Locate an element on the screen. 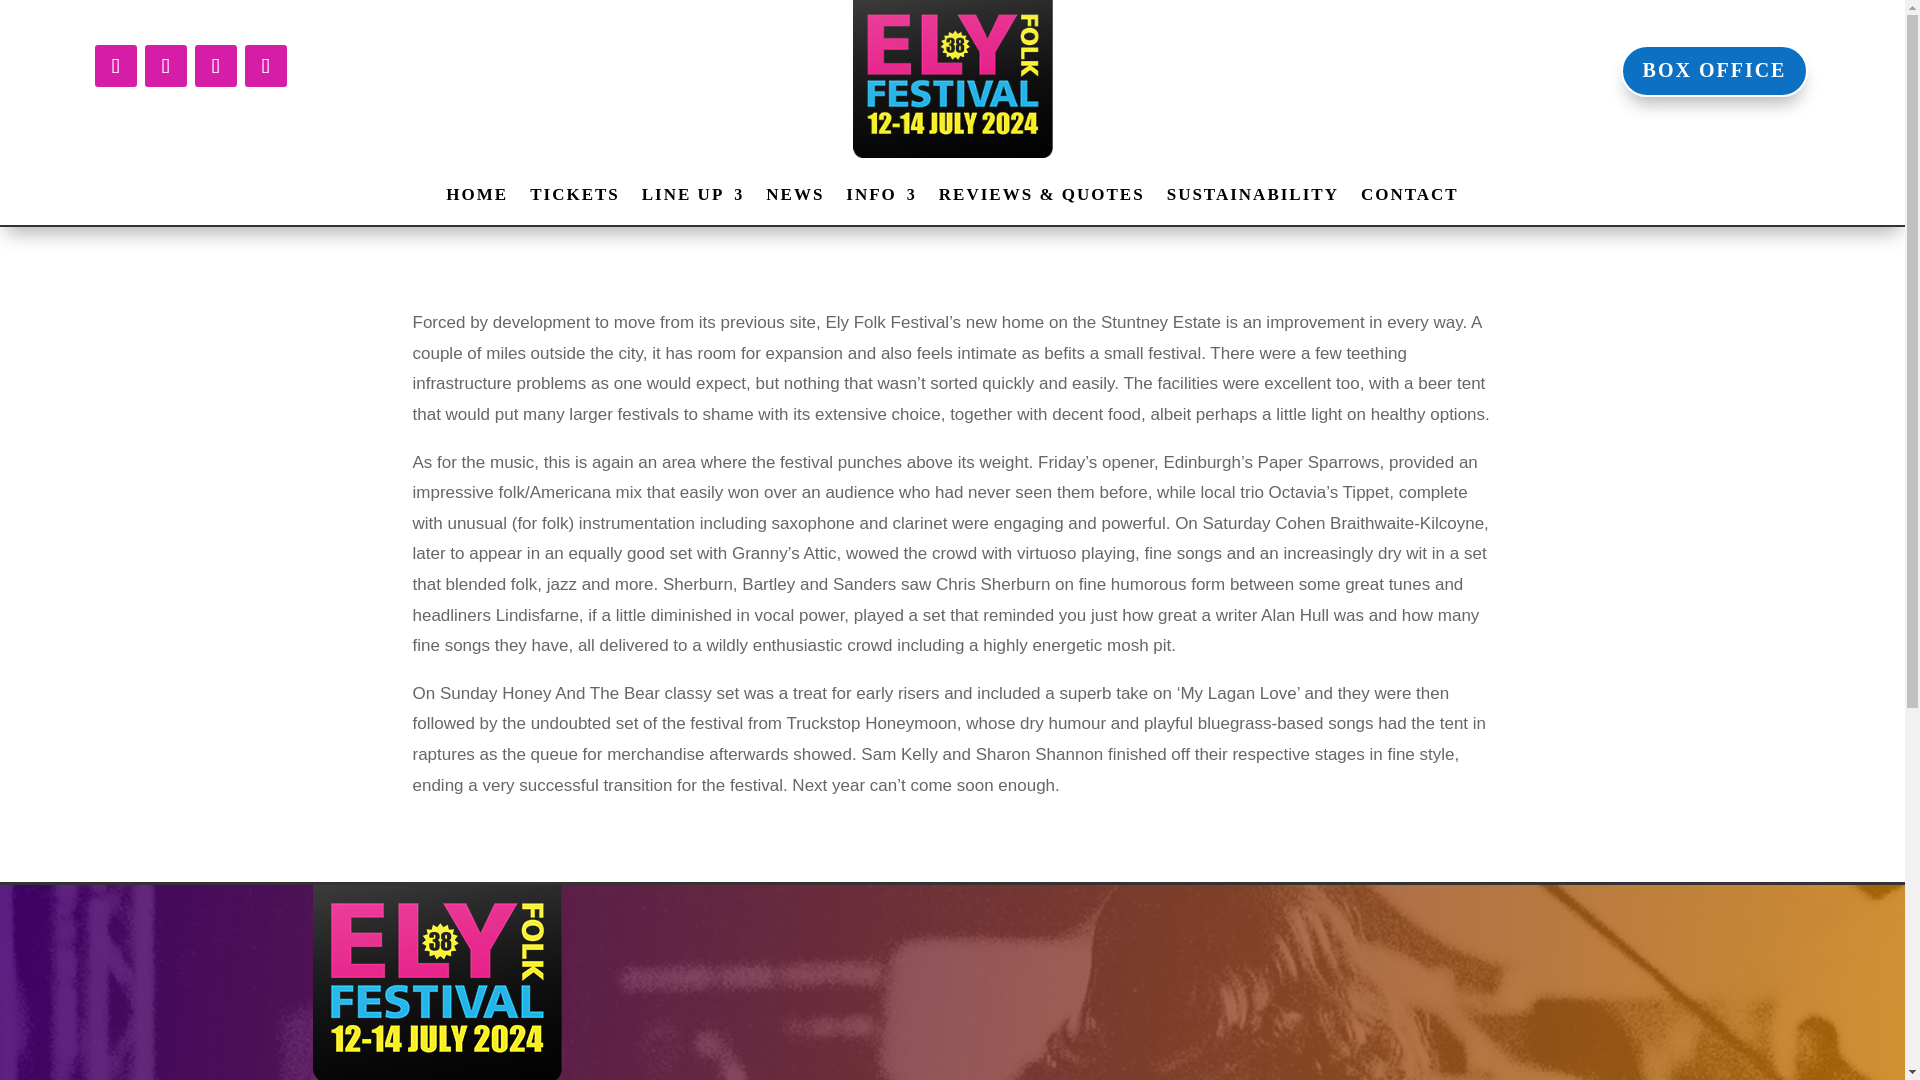 The height and width of the screenshot is (1080, 1920). Follow on TikTok is located at coordinates (264, 66).